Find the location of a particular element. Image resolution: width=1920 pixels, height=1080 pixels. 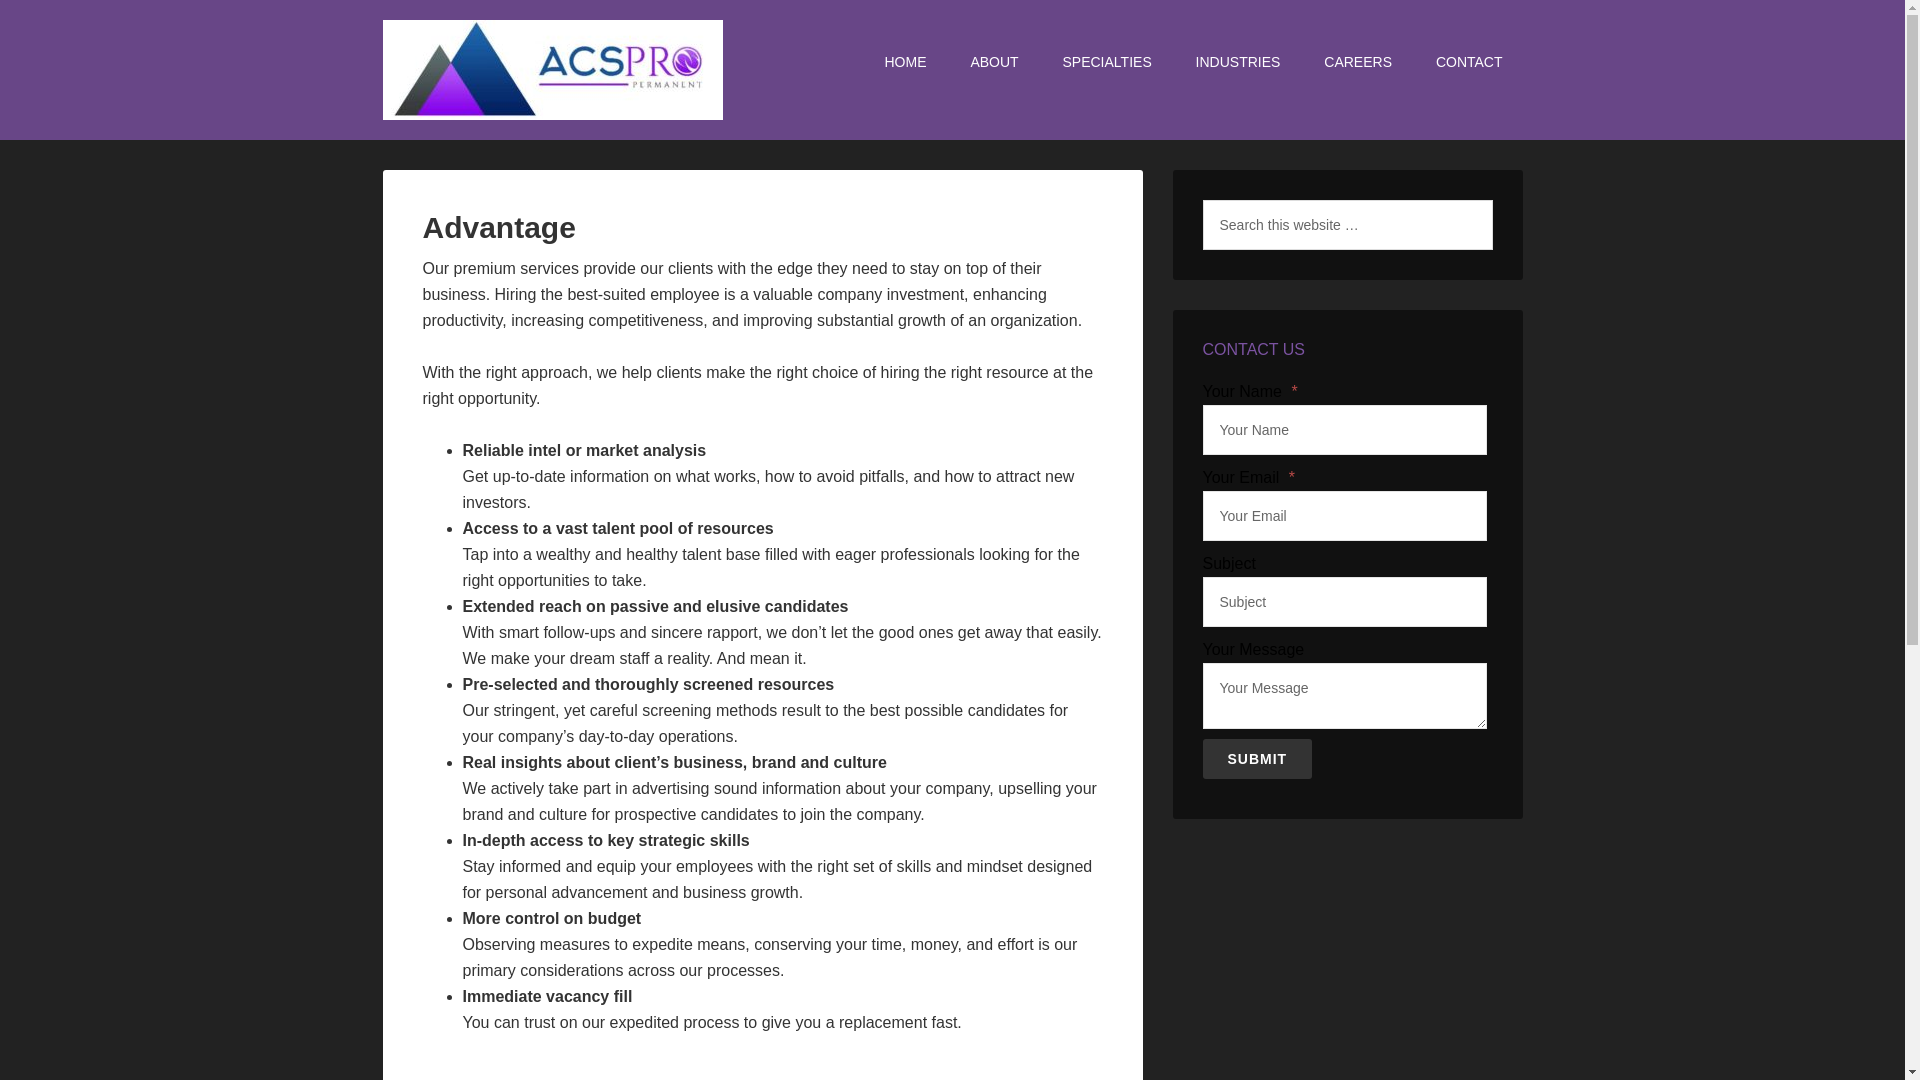

ACS PRO PERMANENT is located at coordinates (552, 70).